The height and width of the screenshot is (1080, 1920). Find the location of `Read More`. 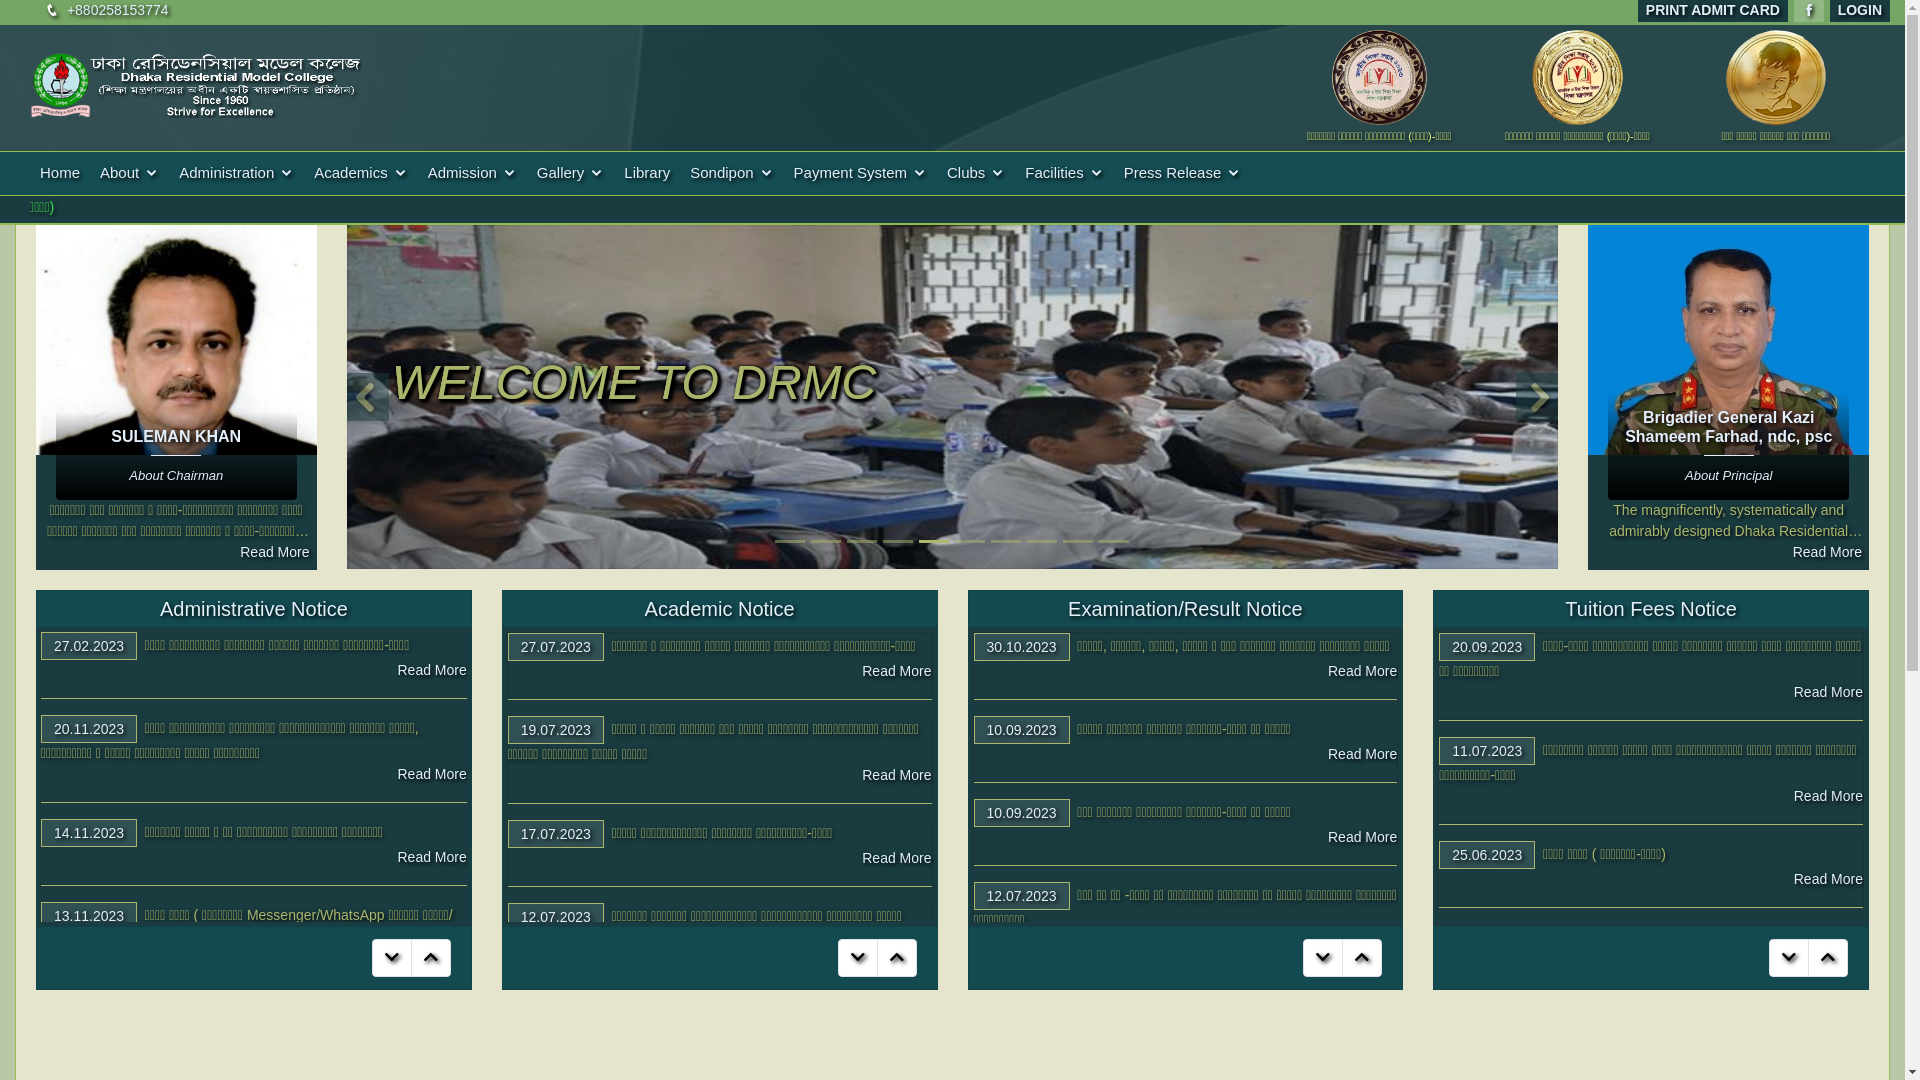

Read More is located at coordinates (274, 552).